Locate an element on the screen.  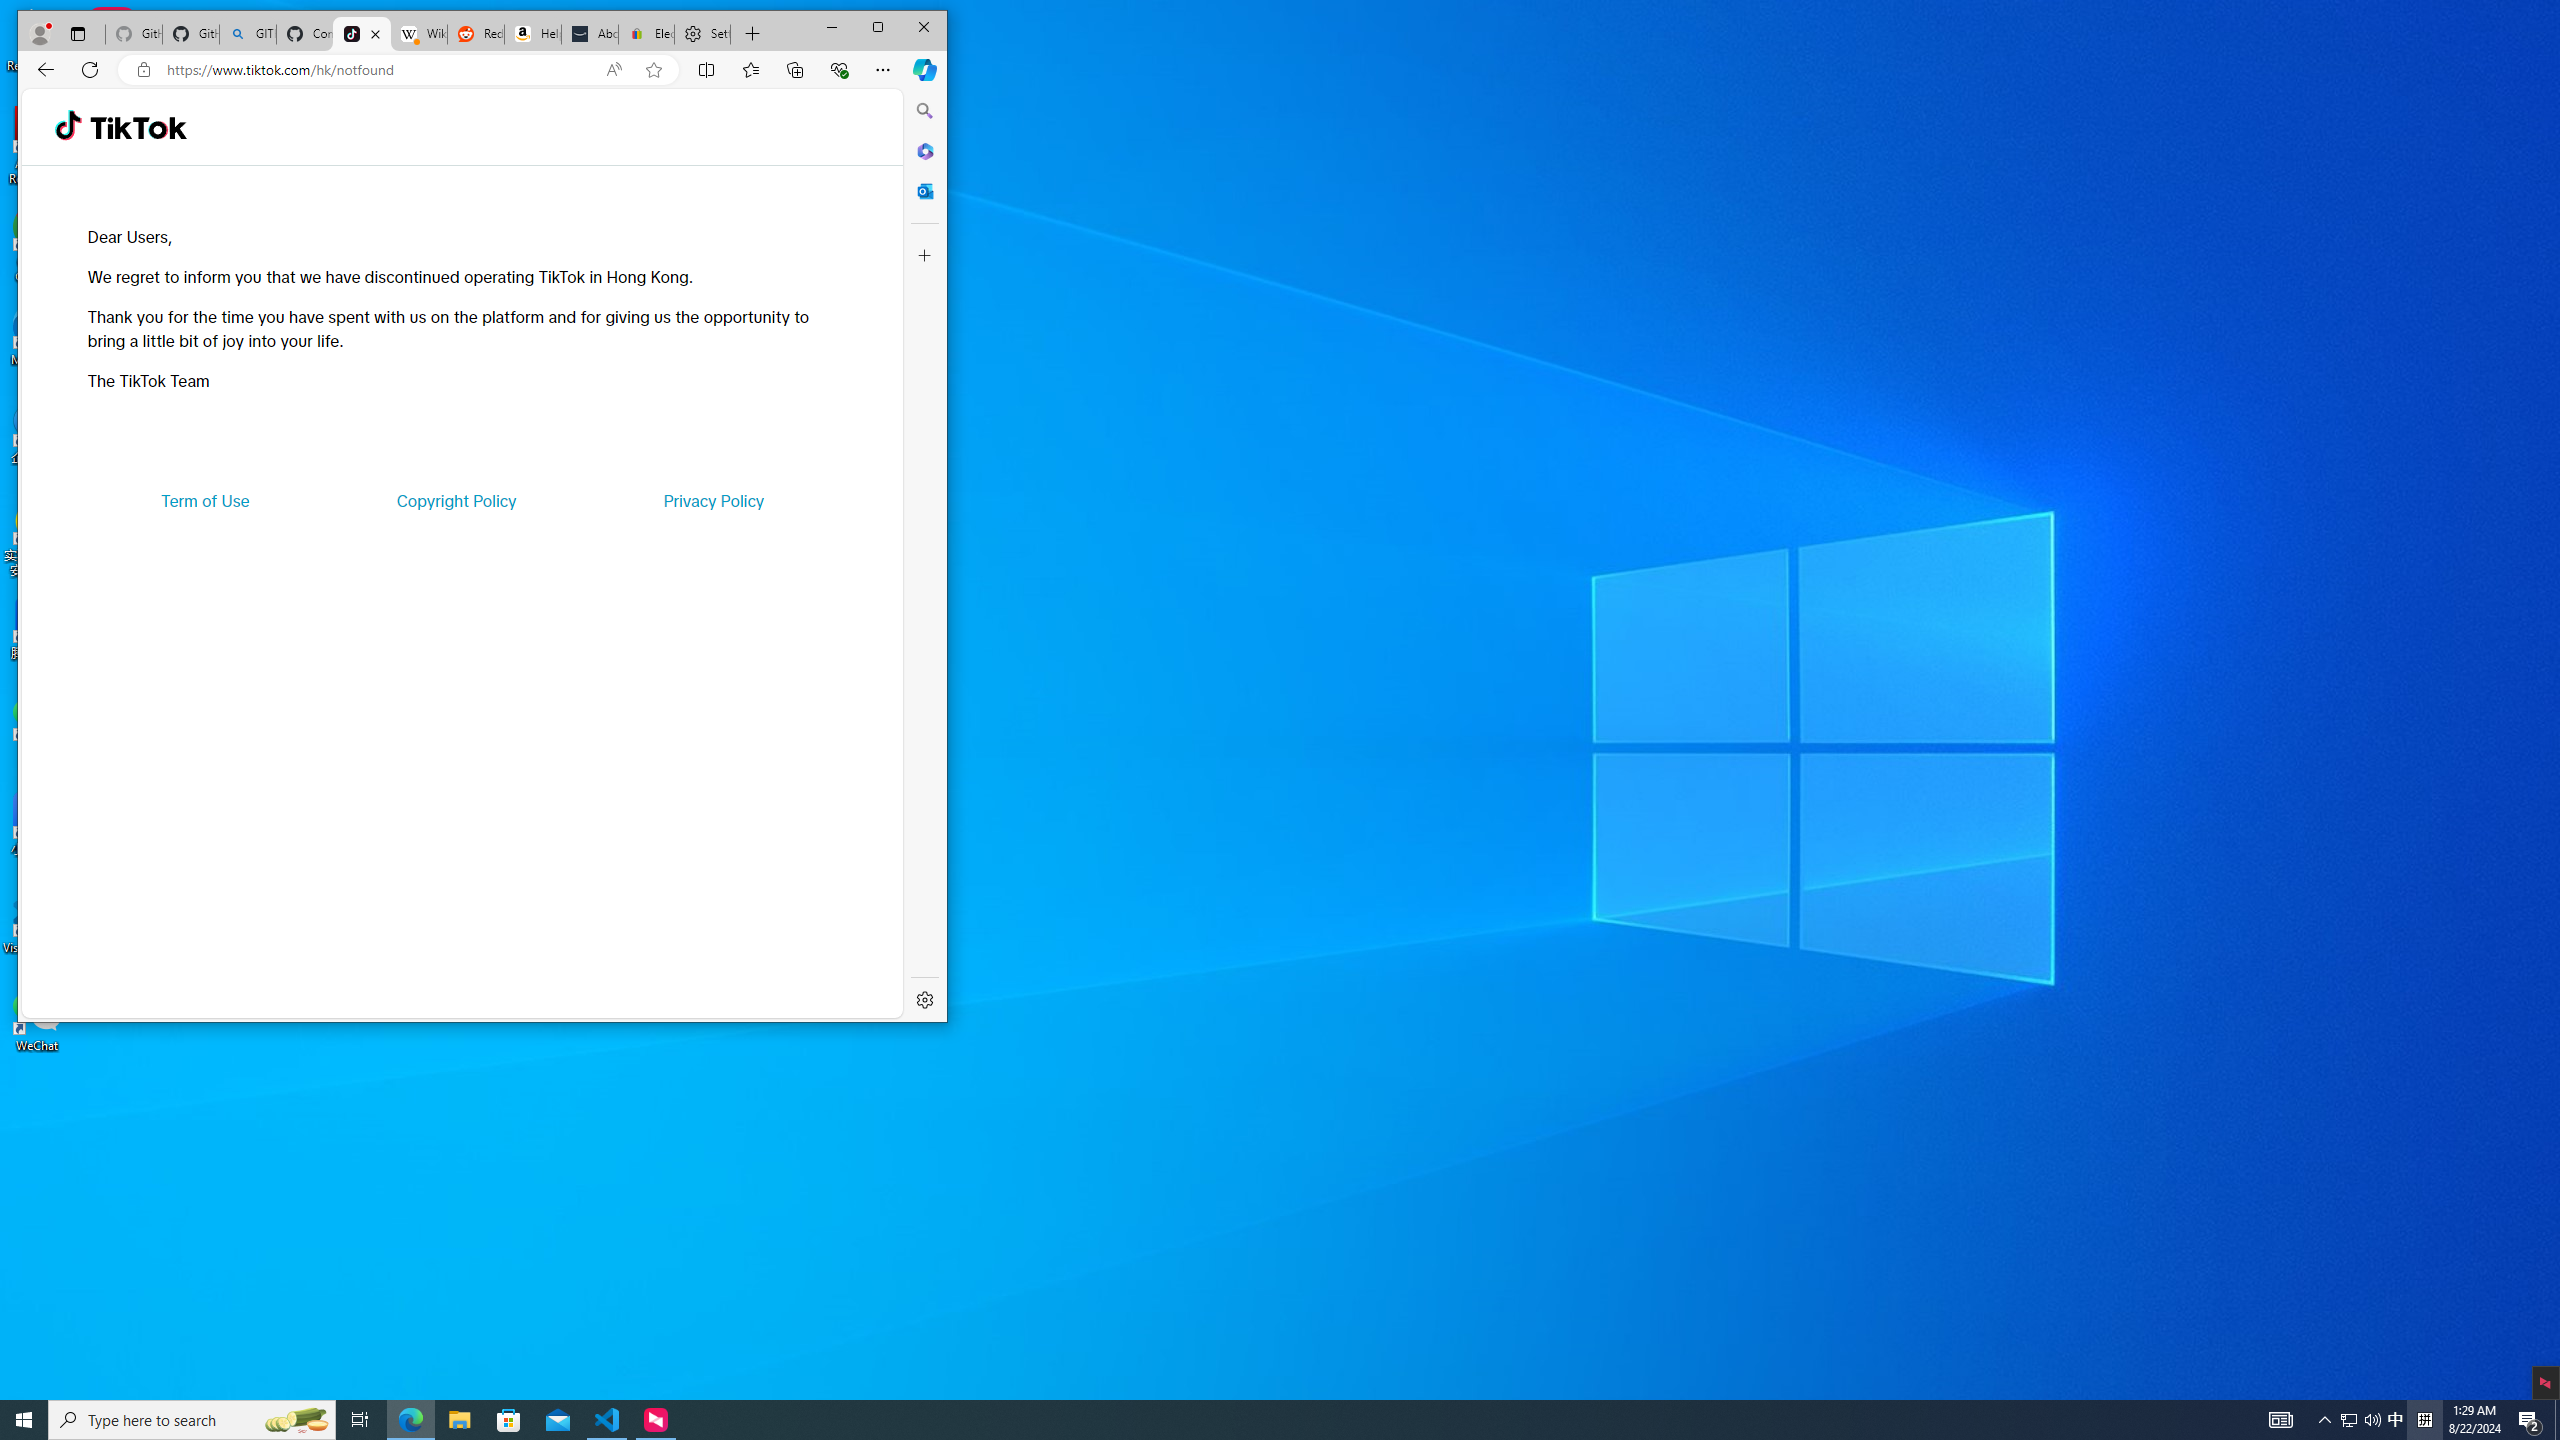
Notification Chevron is located at coordinates (2326, 1420).